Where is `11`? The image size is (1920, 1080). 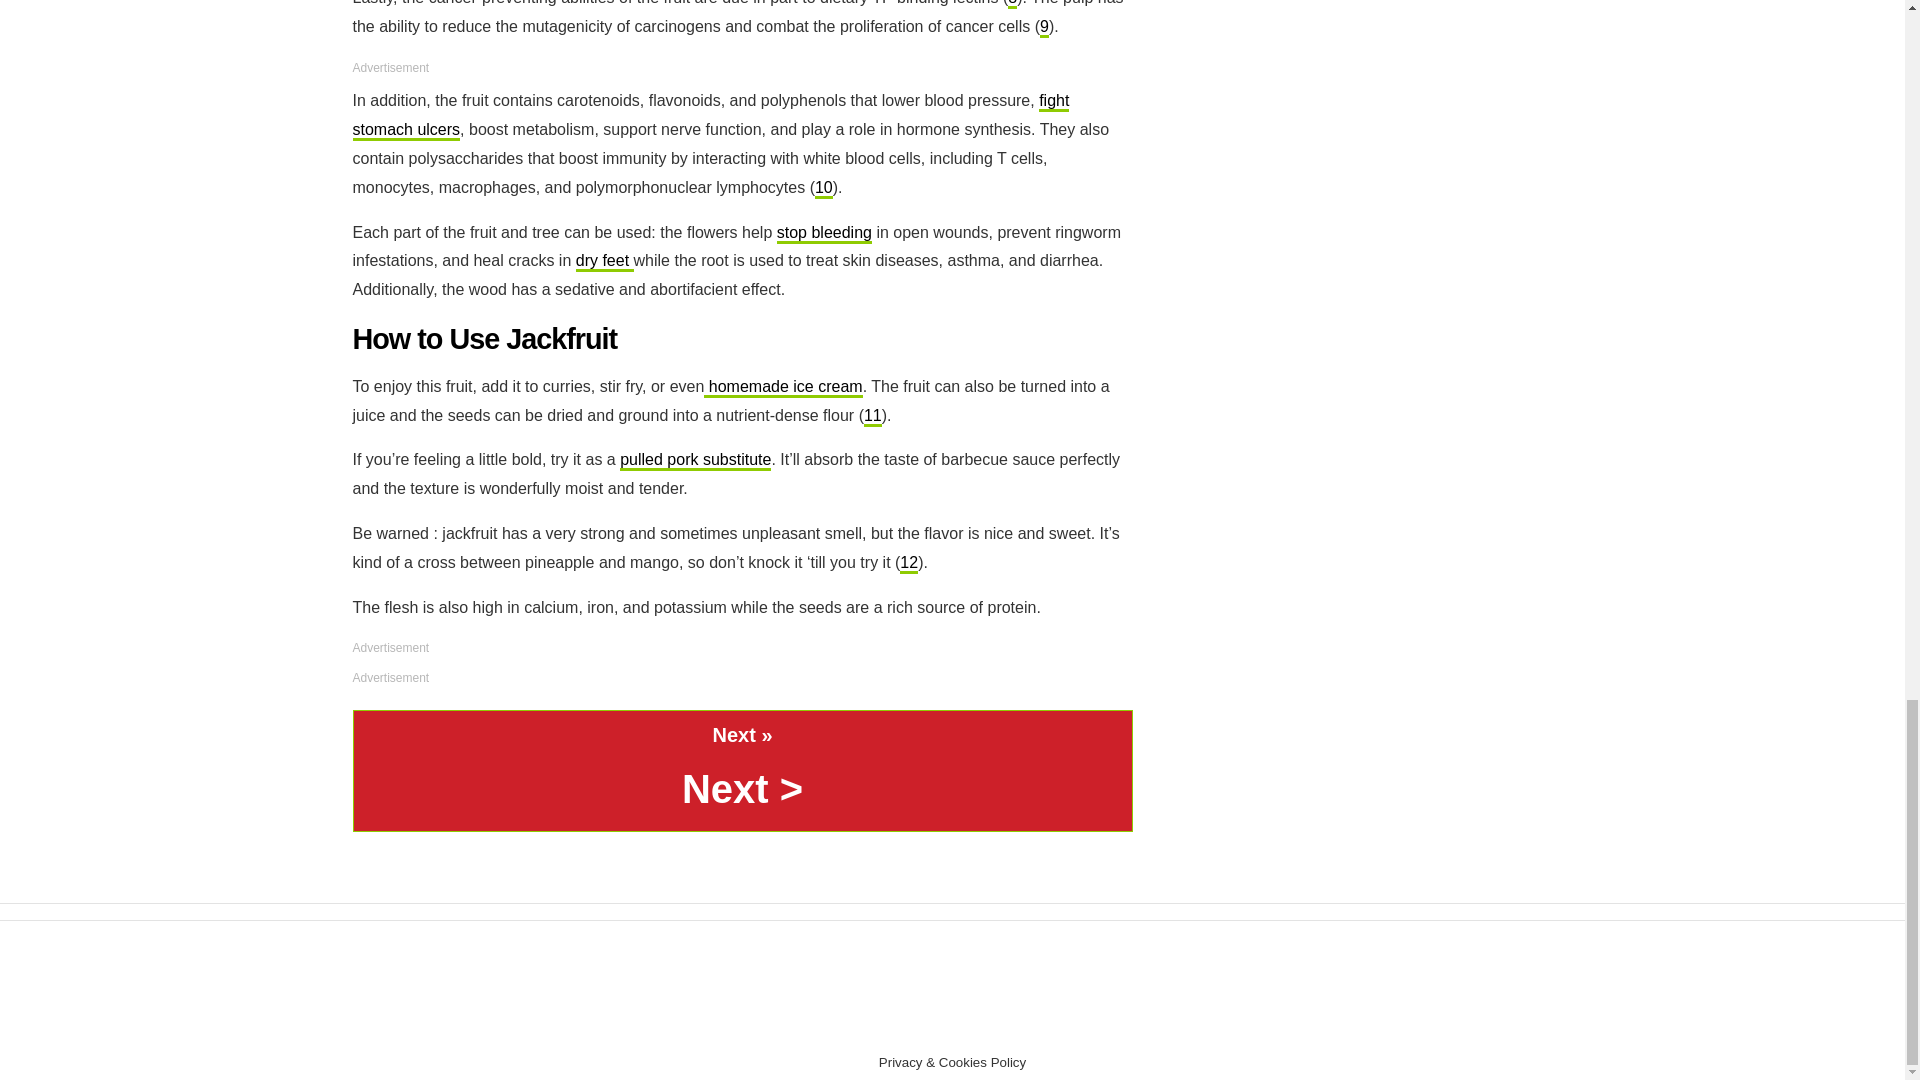 11 is located at coordinates (872, 416).